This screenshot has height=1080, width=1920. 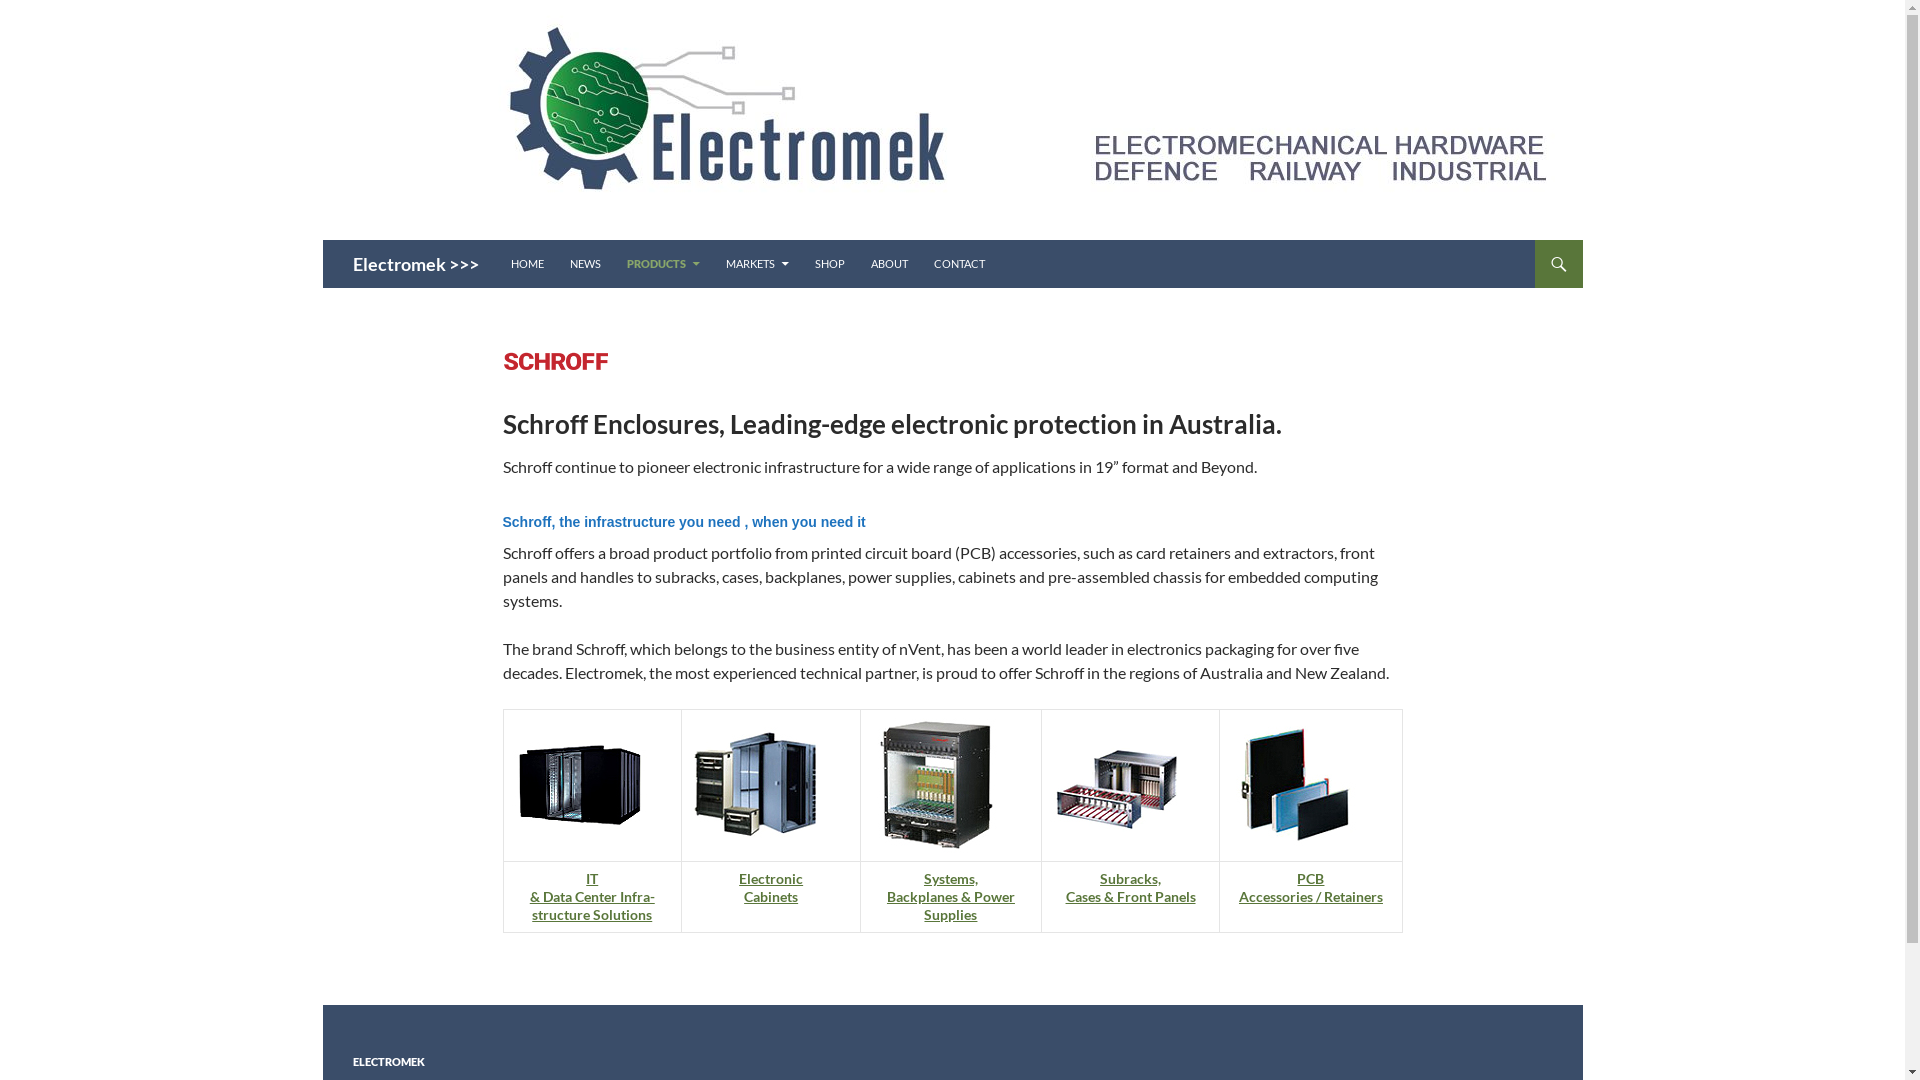 I want to click on SKIP TO CONTENT, so click(x=510, y=240).